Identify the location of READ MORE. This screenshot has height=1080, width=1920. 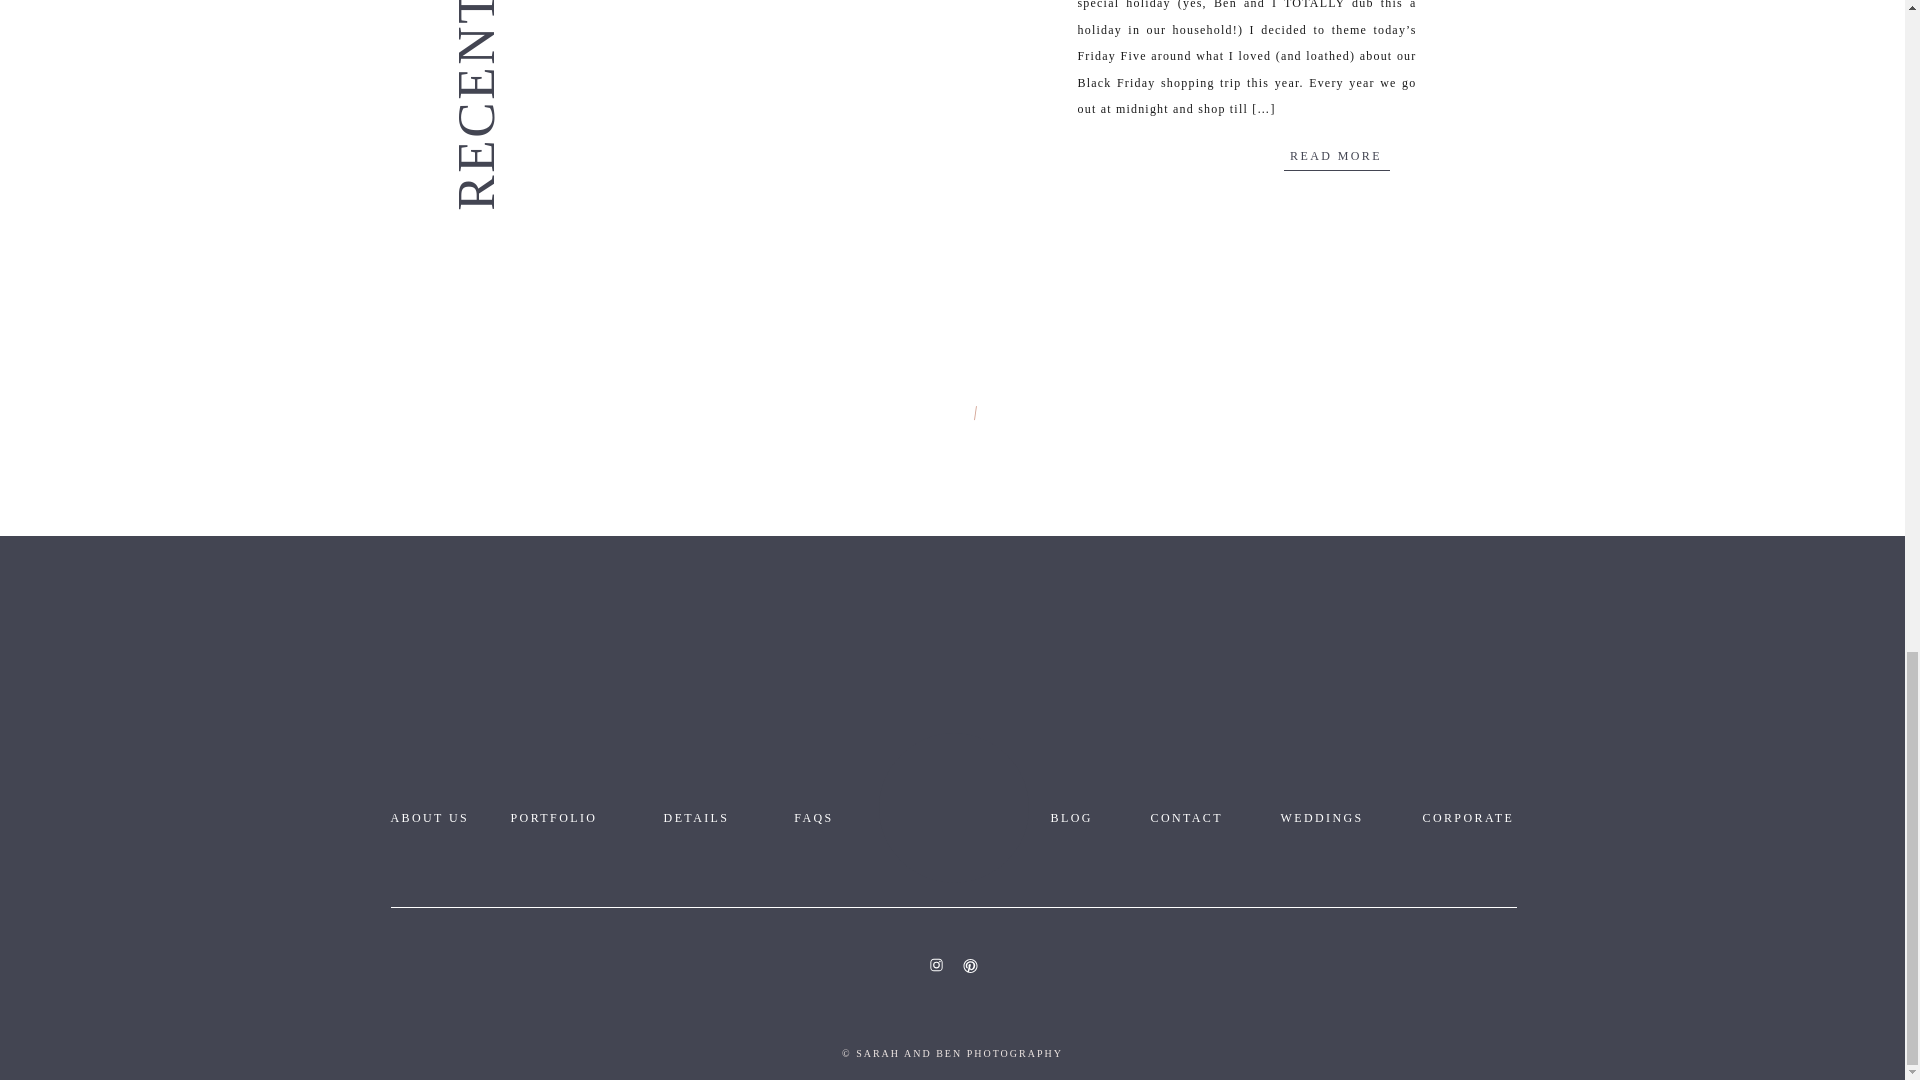
(1336, 155).